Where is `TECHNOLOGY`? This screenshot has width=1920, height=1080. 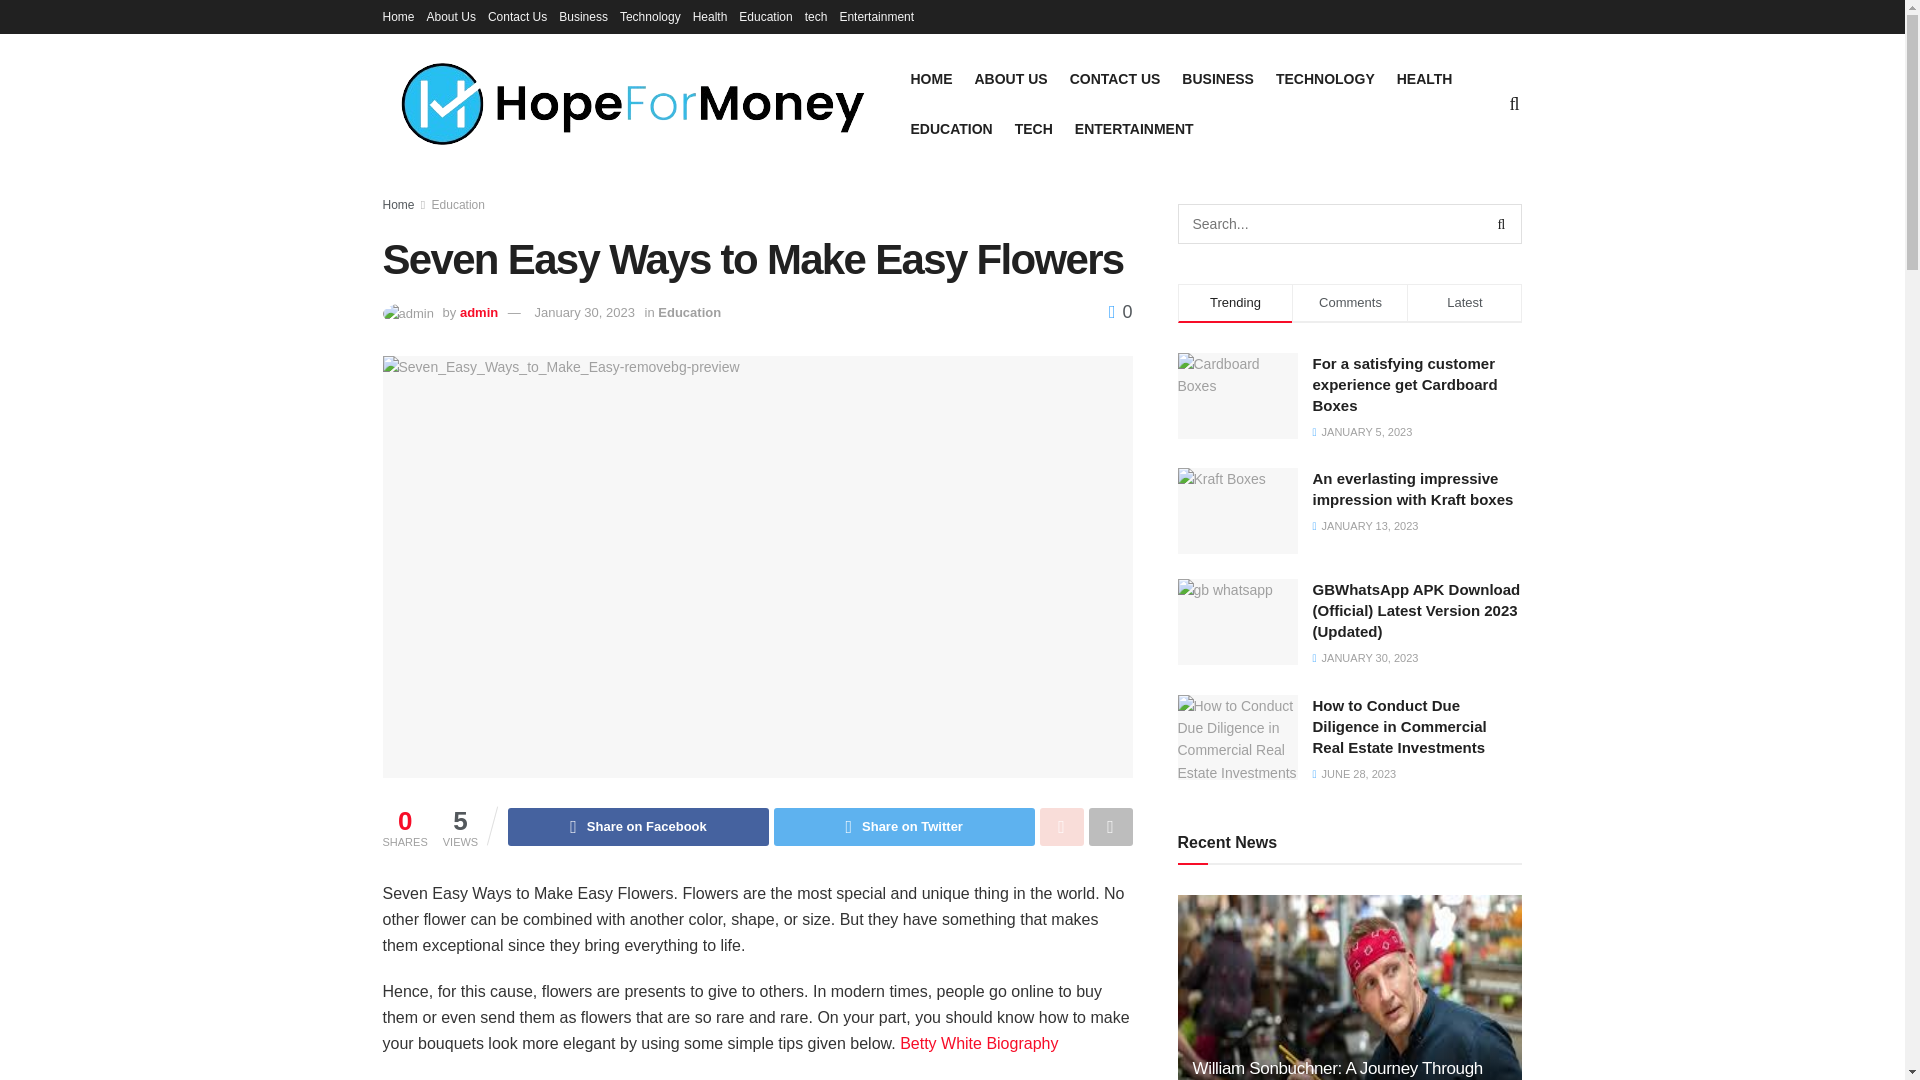
TECHNOLOGY is located at coordinates (1325, 78).